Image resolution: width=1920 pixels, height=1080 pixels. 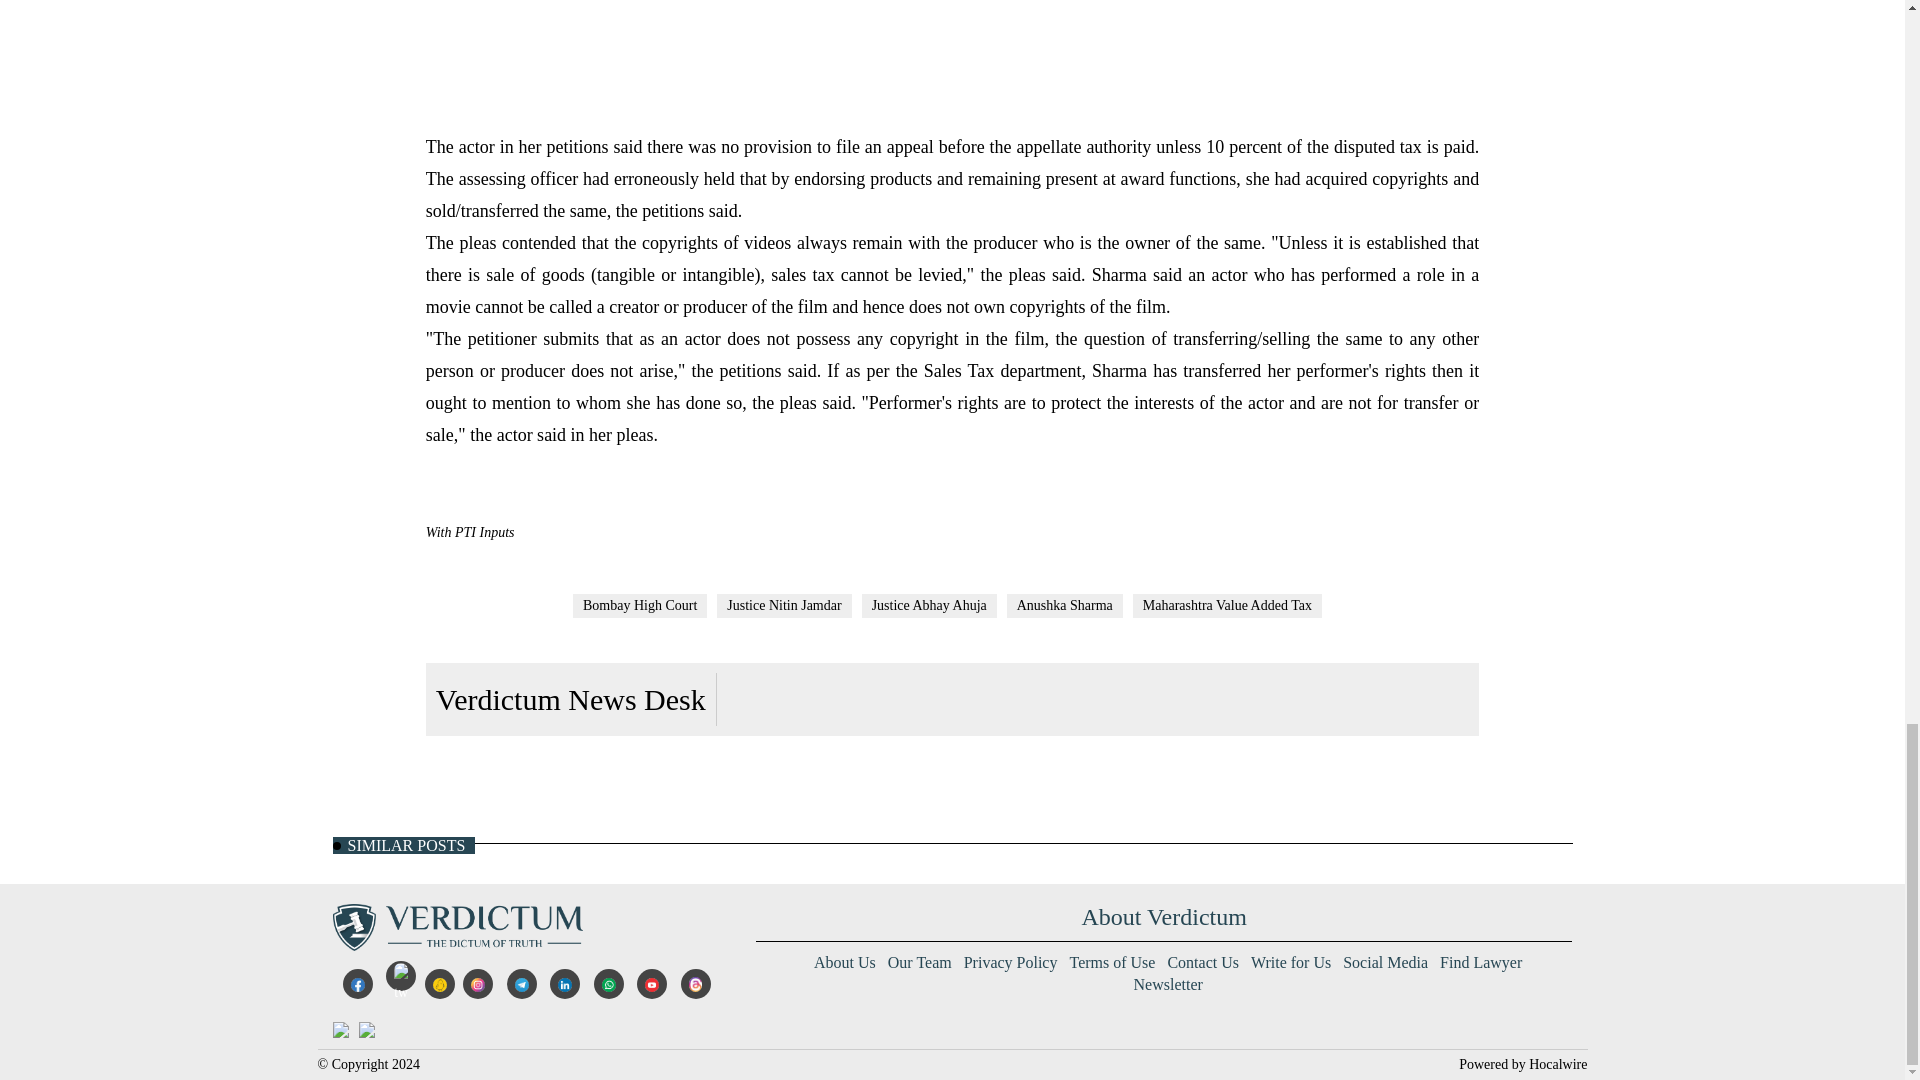 What do you see at coordinates (456, 926) in the screenshot?
I see `Verdictum` at bounding box center [456, 926].